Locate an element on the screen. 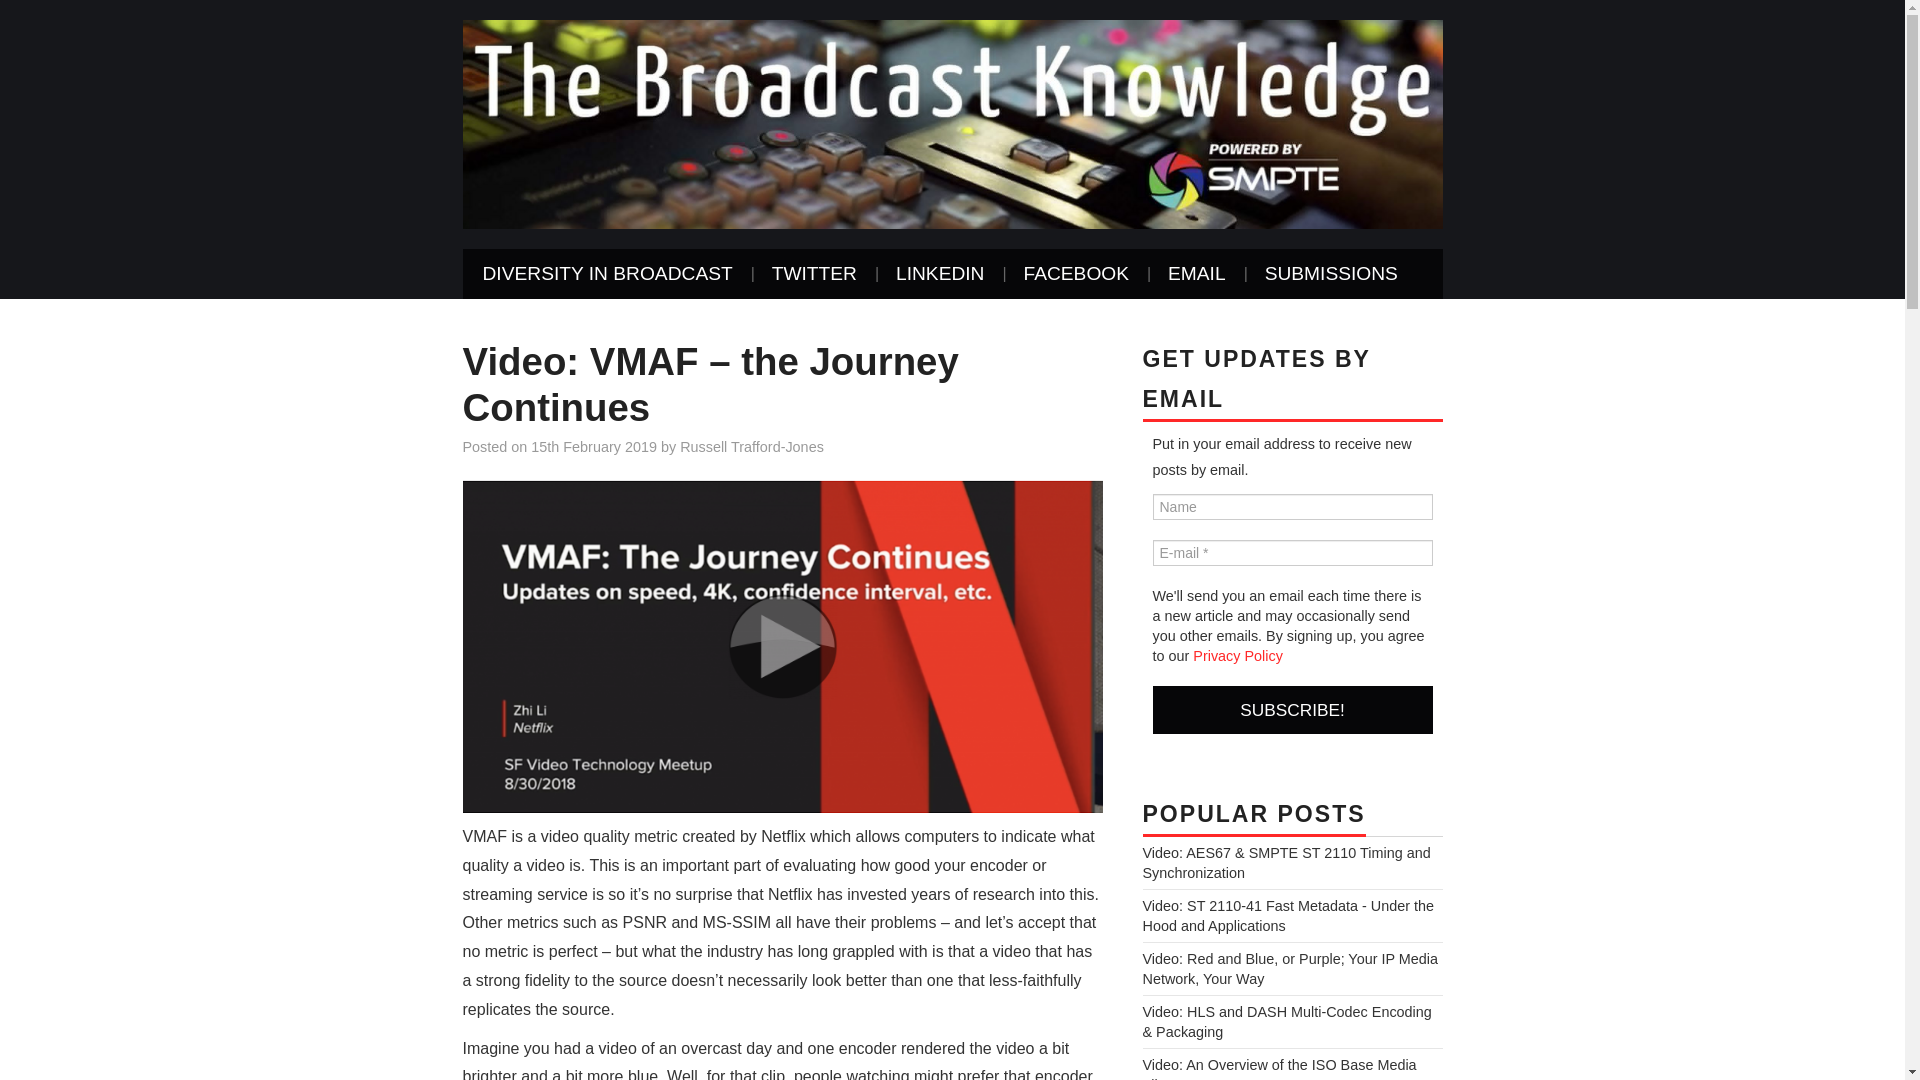  View all posts by Russell Trafford-Jones is located at coordinates (751, 446).